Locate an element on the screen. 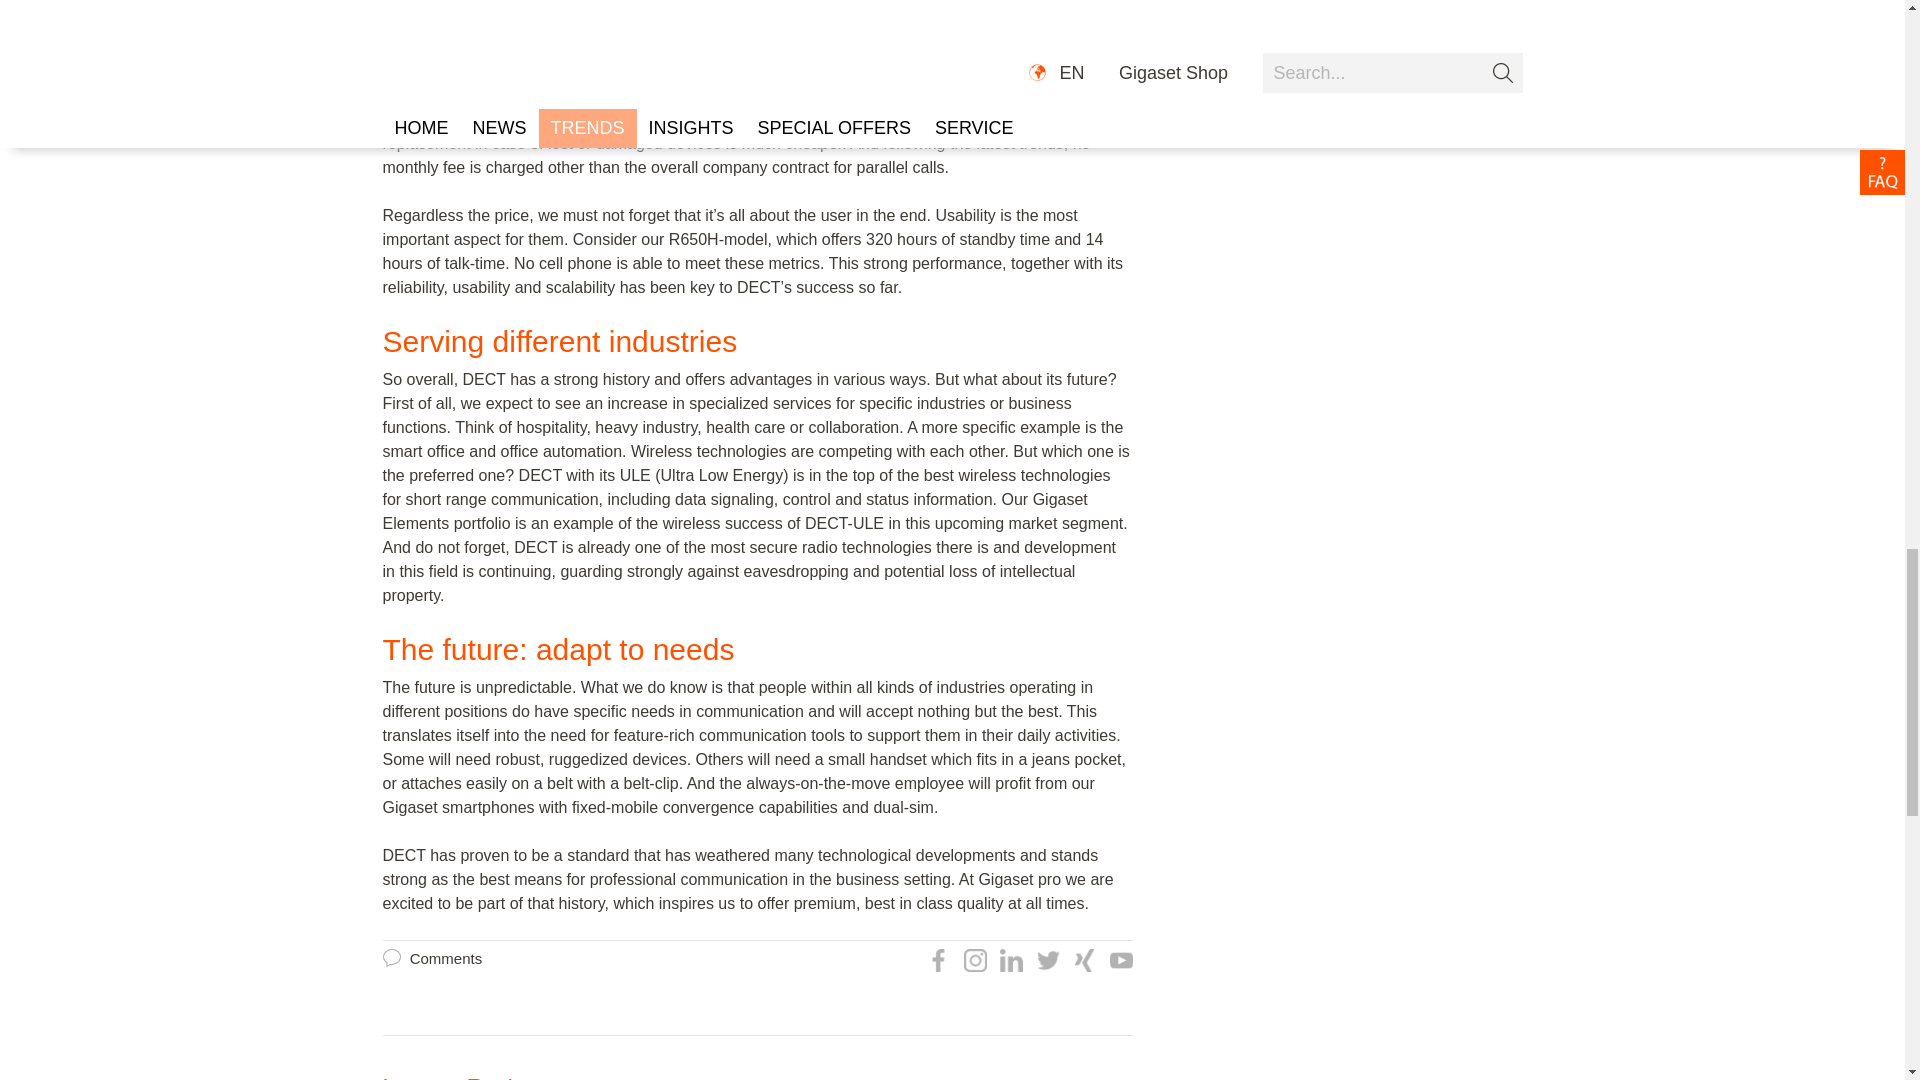  Share on Twitter is located at coordinates (1045, 959).